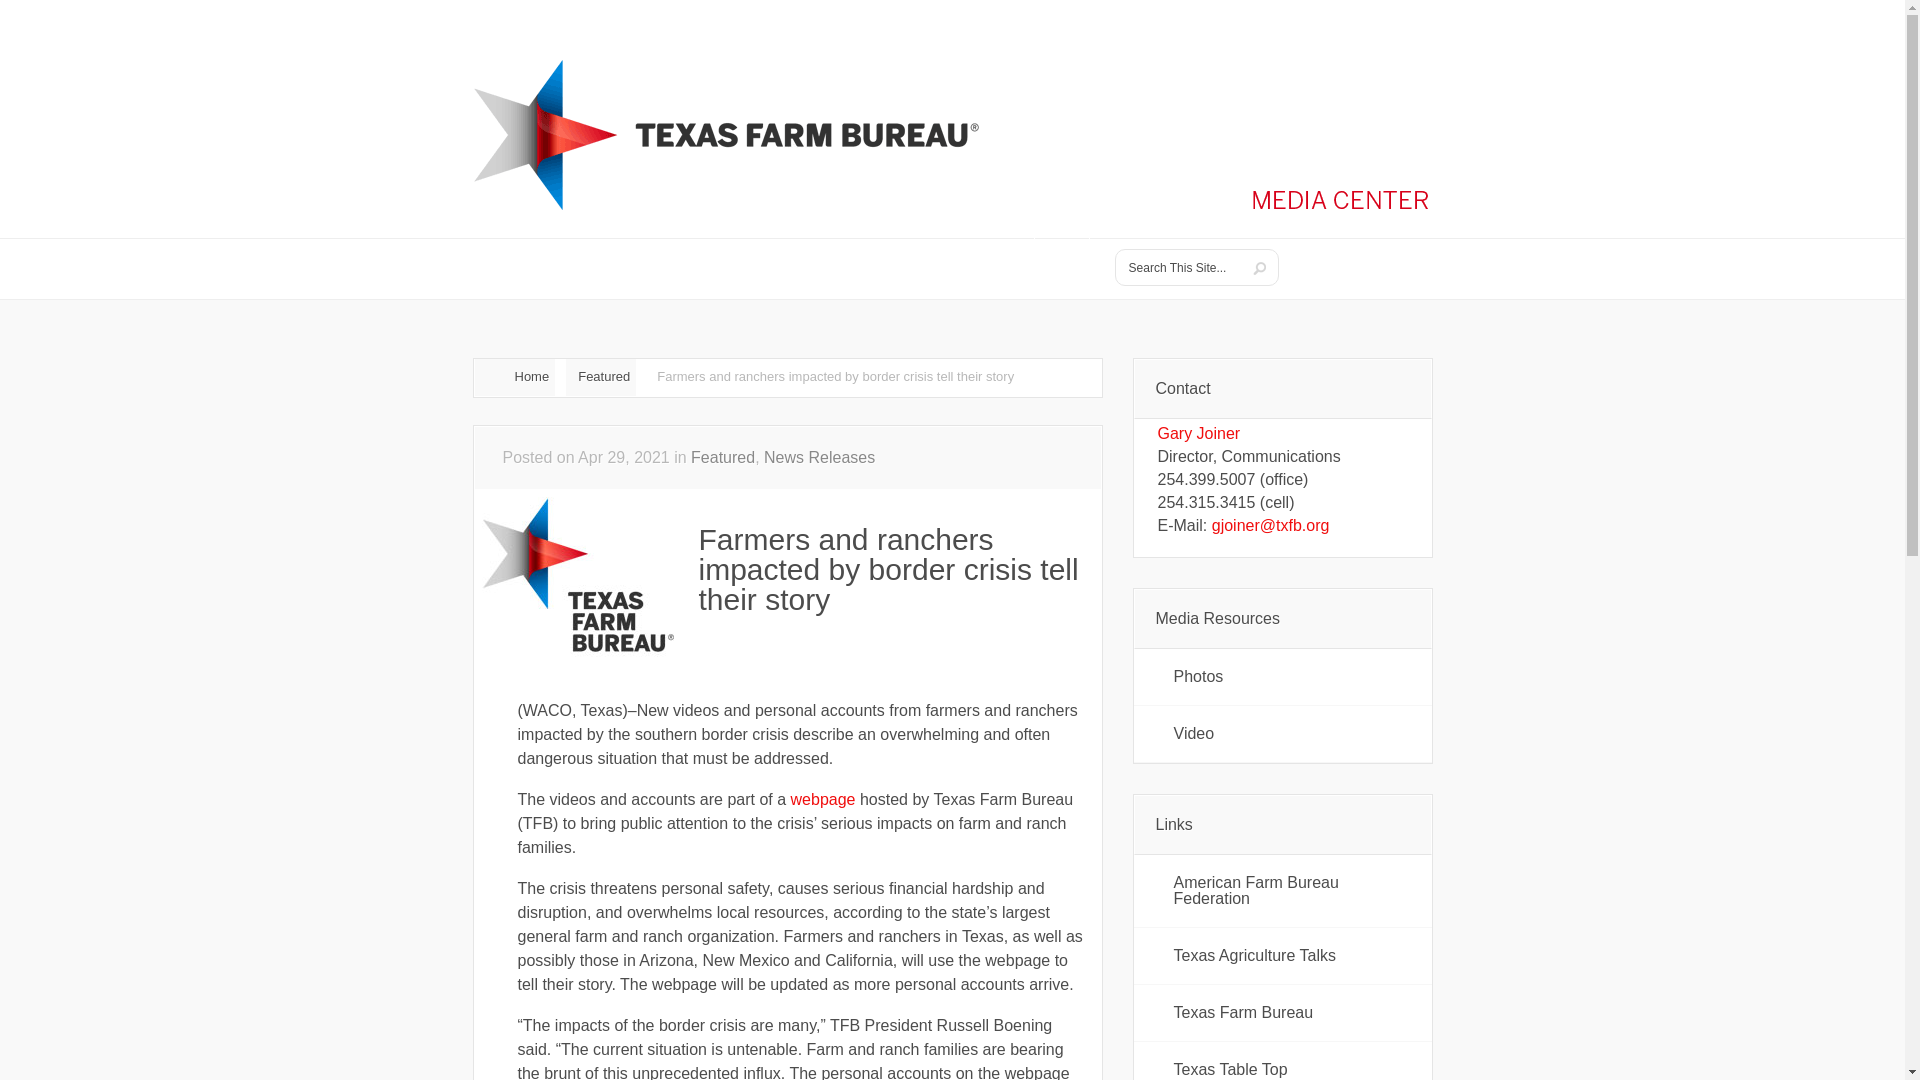 The width and height of the screenshot is (1920, 1080). I want to click on Texas Farm Bureau, so click(1283, 1012).